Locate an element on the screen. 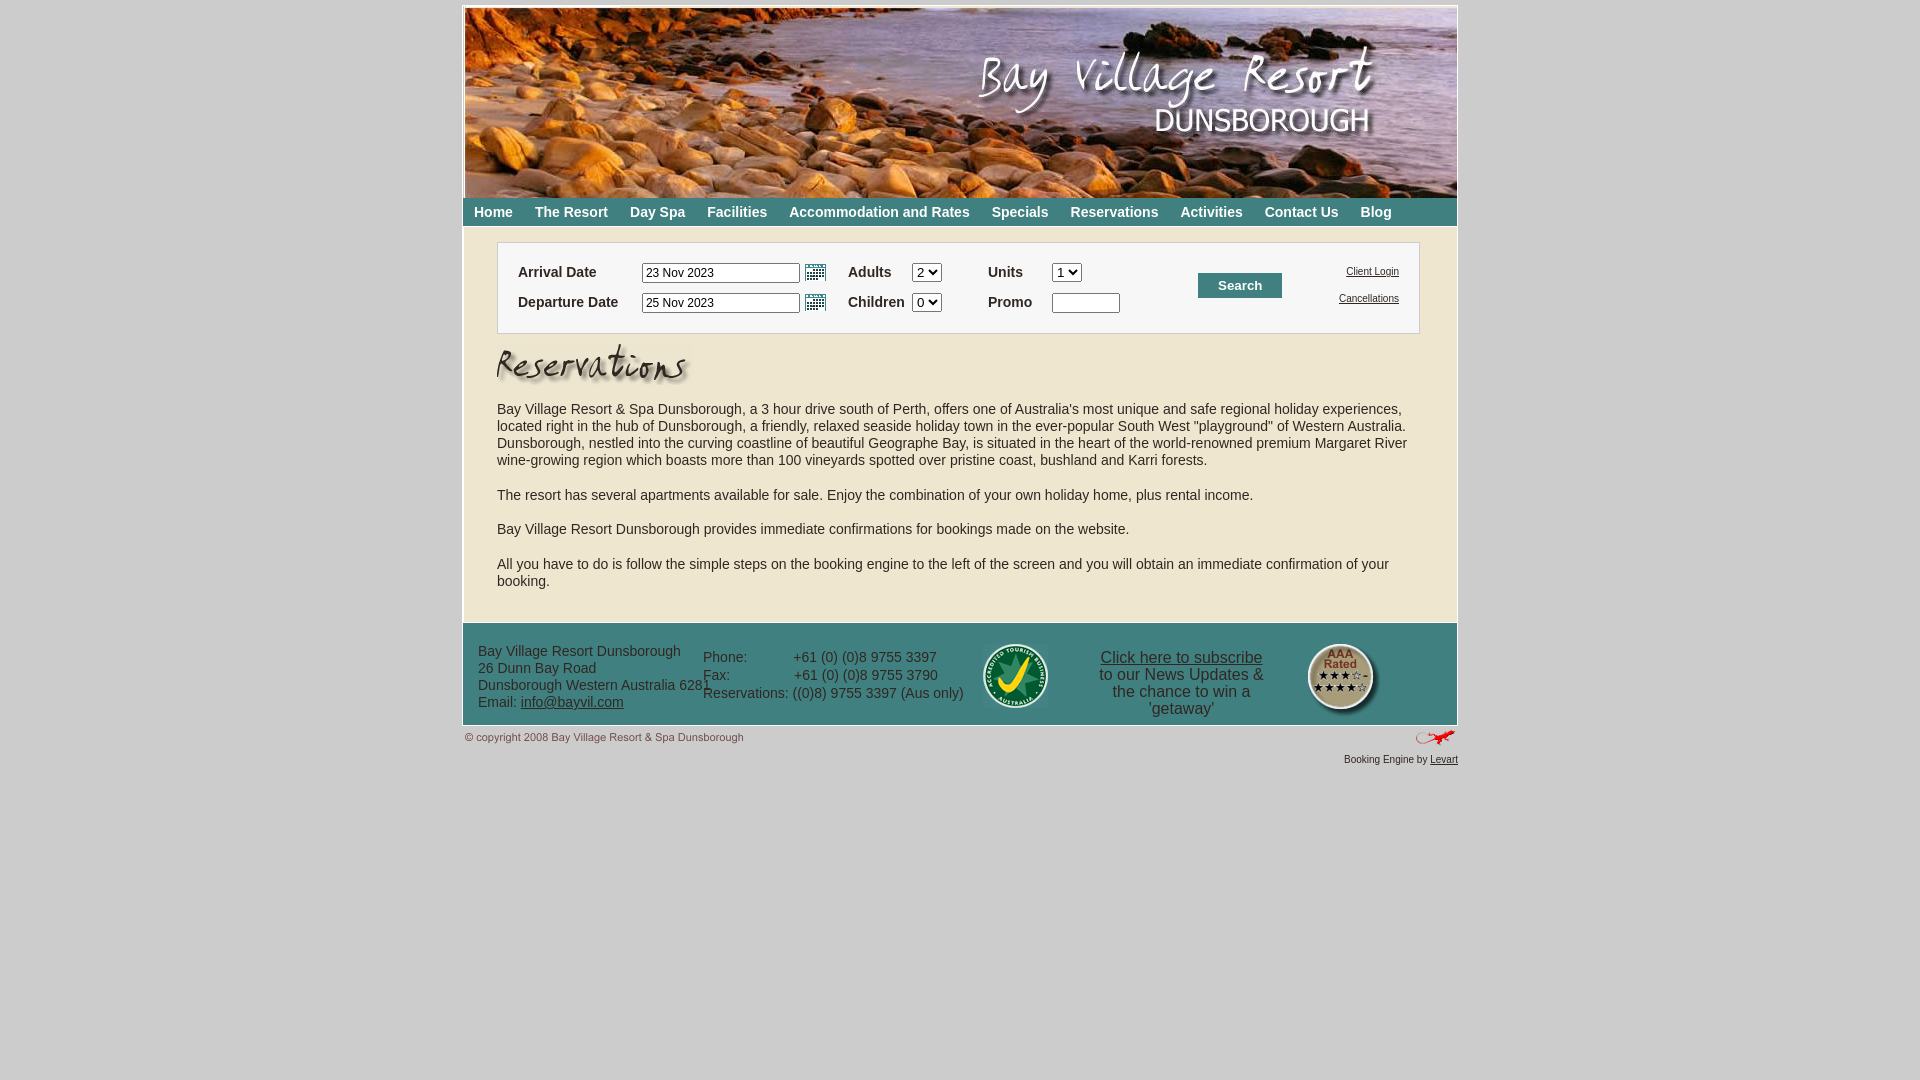  Accommodation and Rates is located at coordinates (878, 212).